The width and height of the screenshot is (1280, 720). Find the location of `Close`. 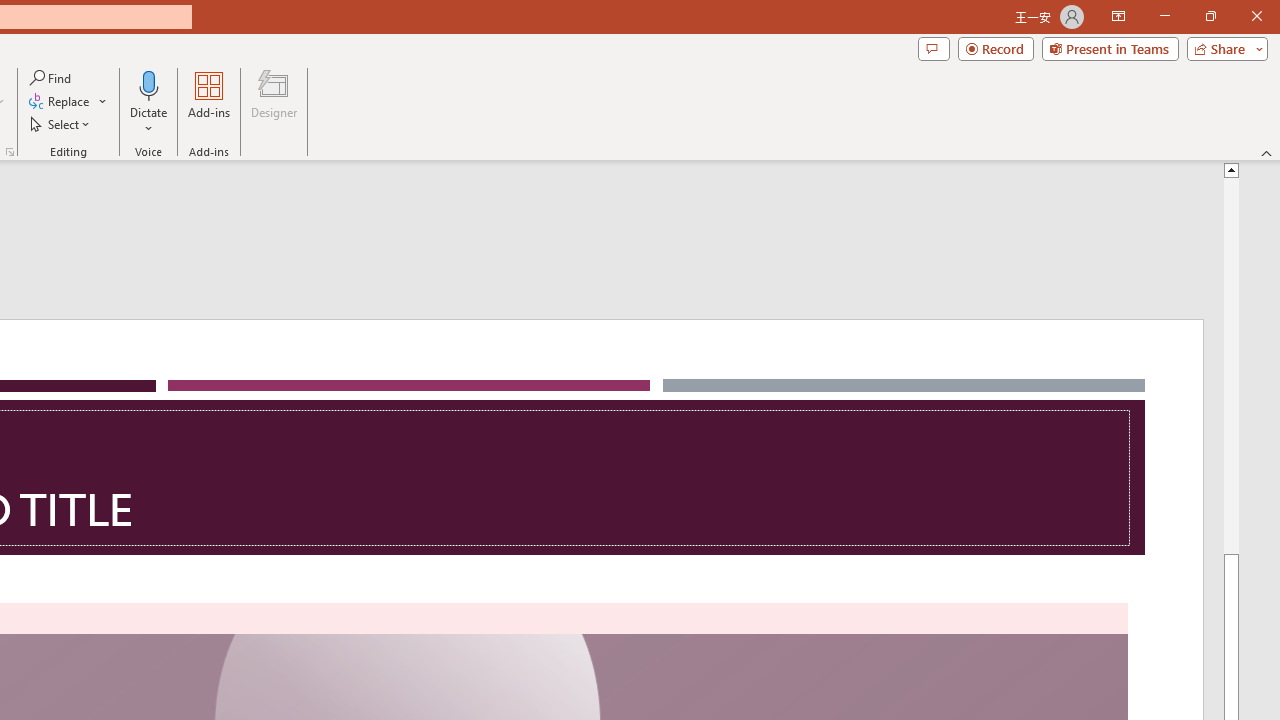

Close is located at coordinates (1256, 16).